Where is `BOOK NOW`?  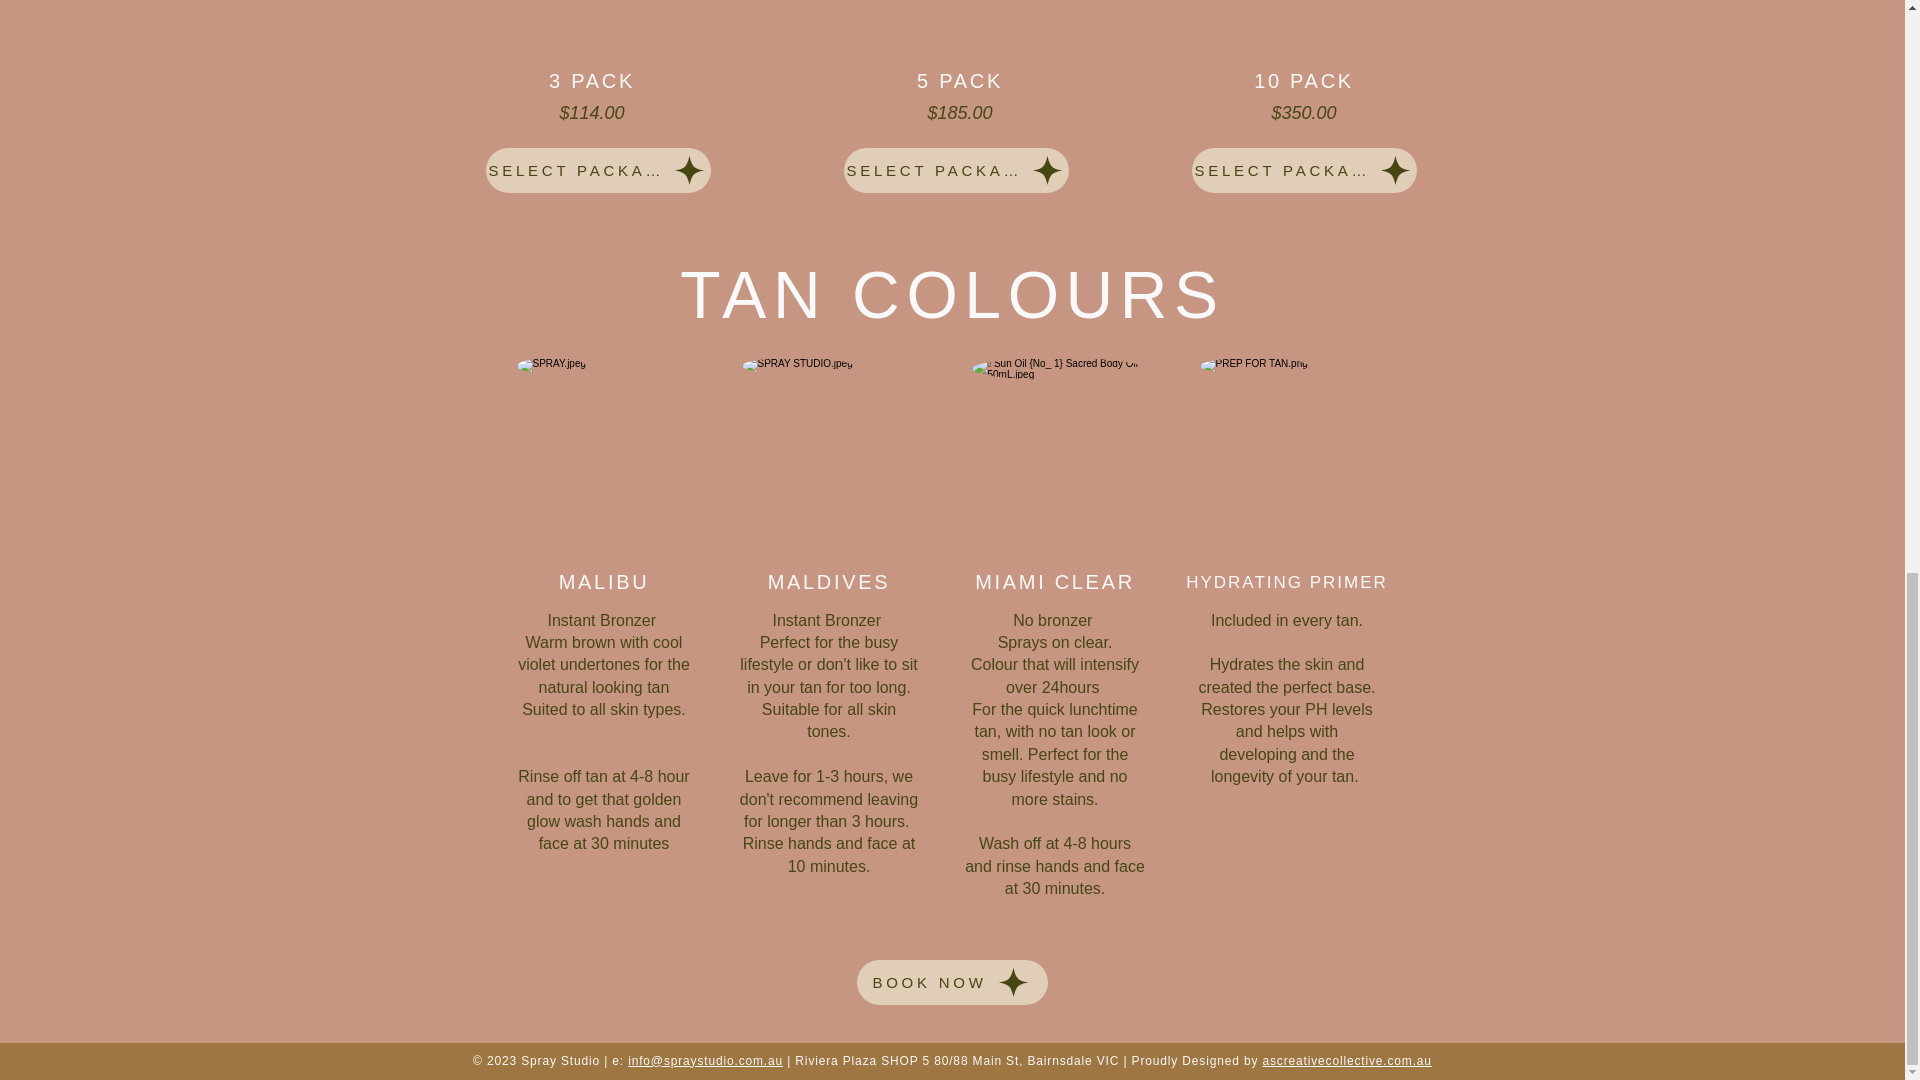 BOOK NOW is located at coordinates (951, 982).